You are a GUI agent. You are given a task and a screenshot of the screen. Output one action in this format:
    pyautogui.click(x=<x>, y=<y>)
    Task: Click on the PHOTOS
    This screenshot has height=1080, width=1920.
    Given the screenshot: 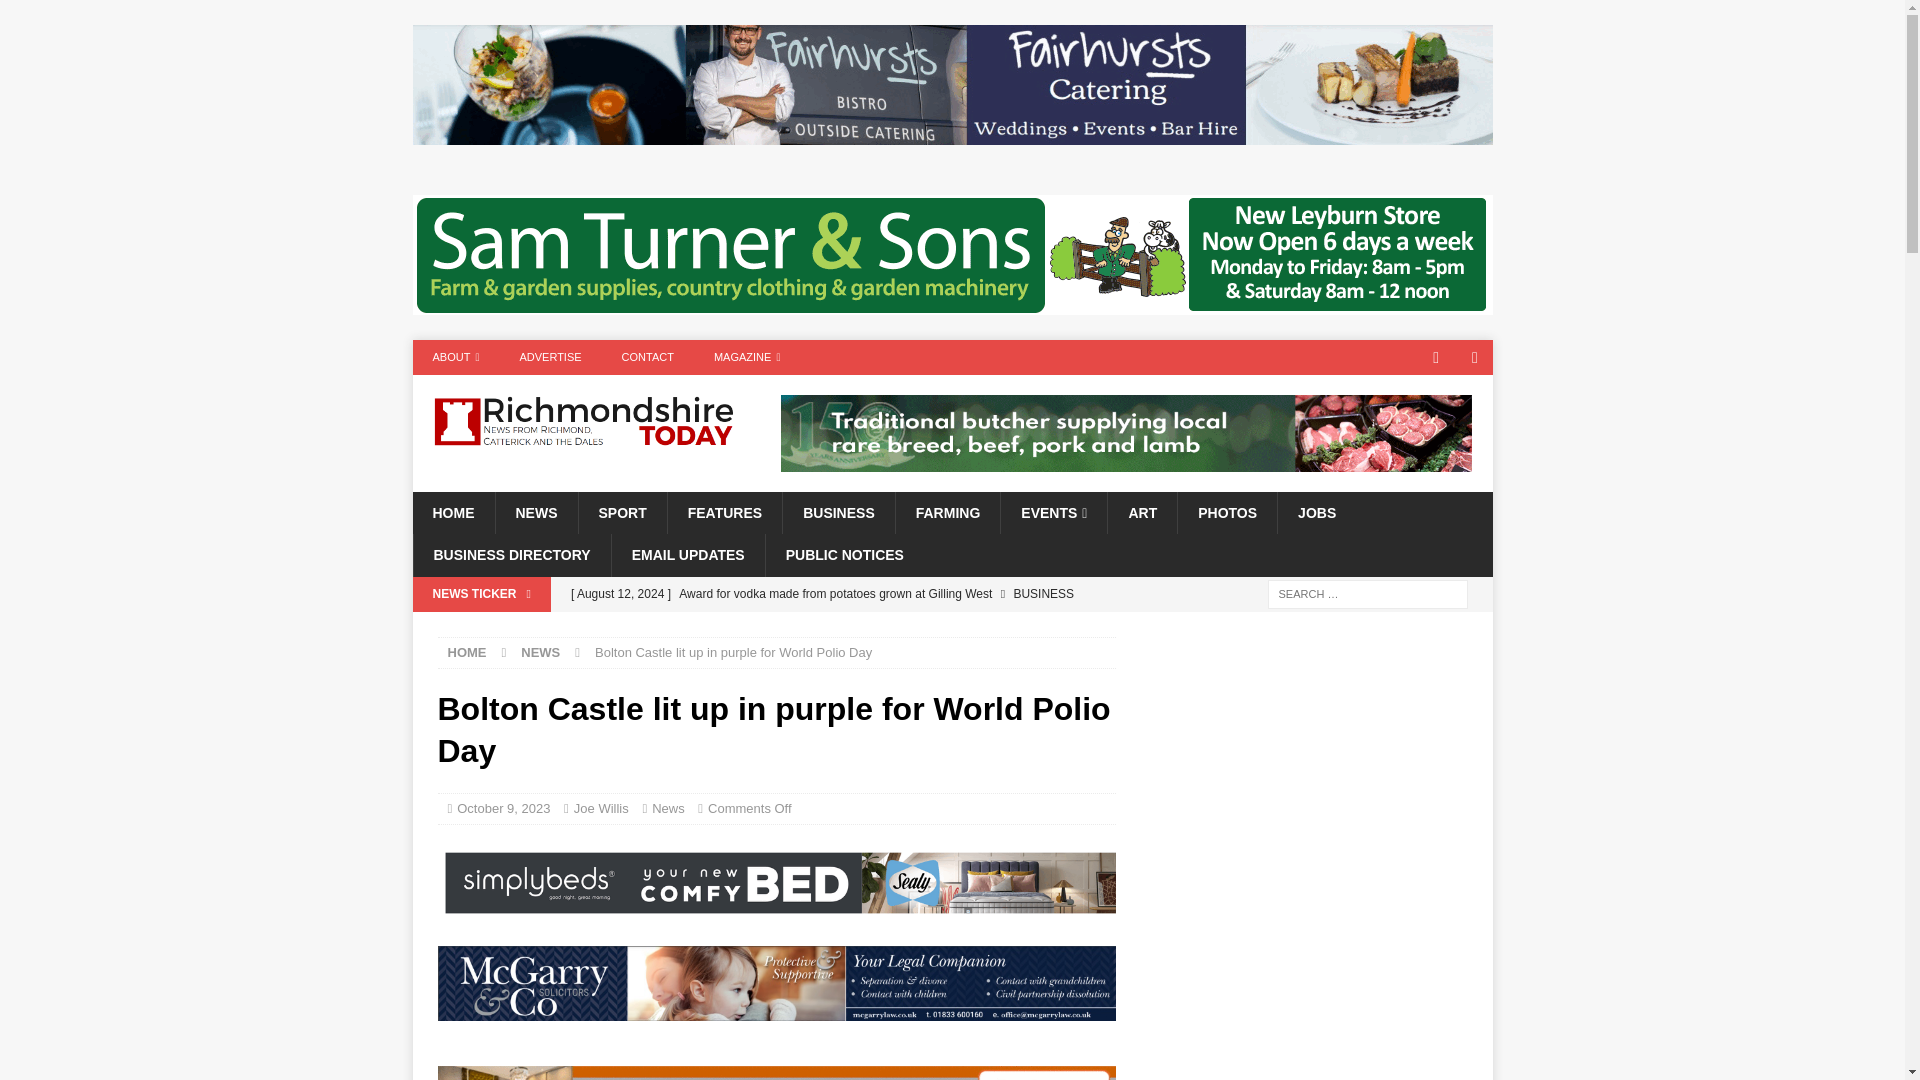 What is the action you would take?
    pyautogui.click(x=1226, y=512)
    